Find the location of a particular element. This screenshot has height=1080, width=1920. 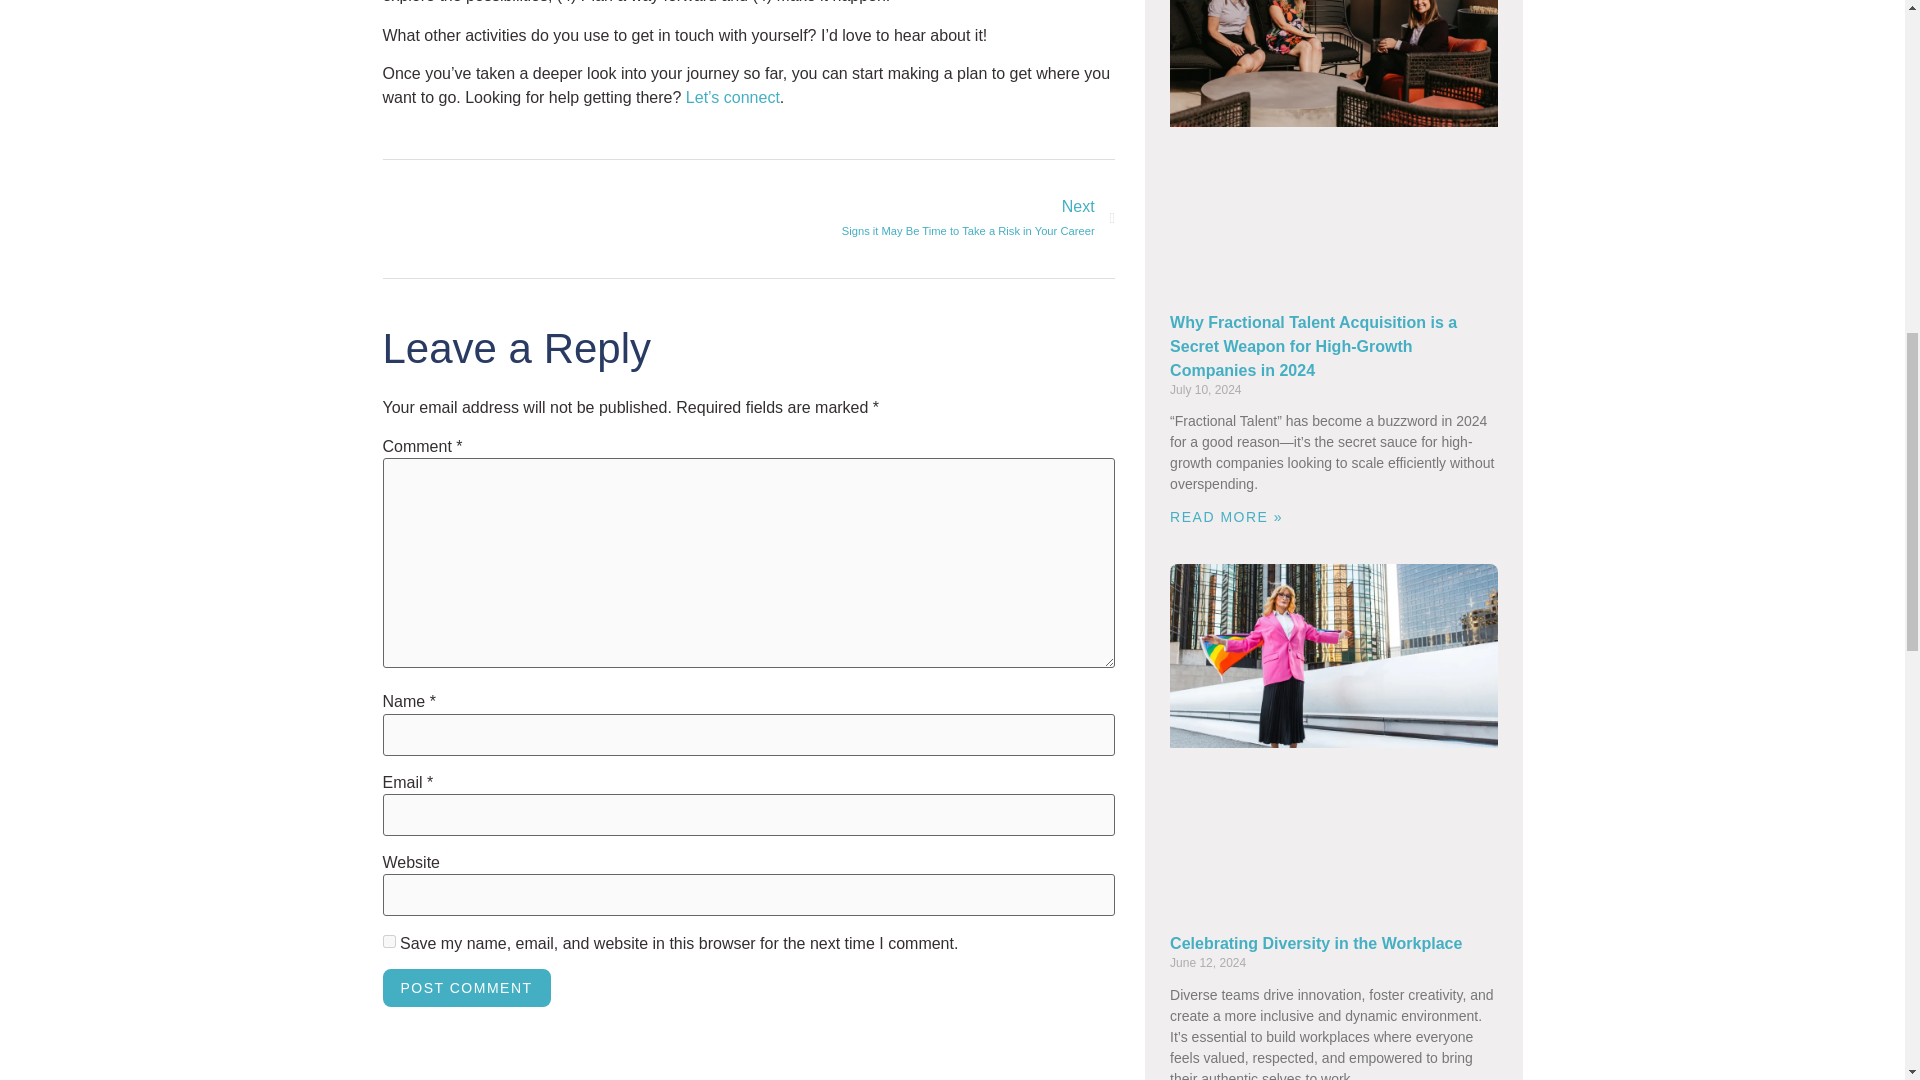

Post Comment is located at coordinates (466, 987).